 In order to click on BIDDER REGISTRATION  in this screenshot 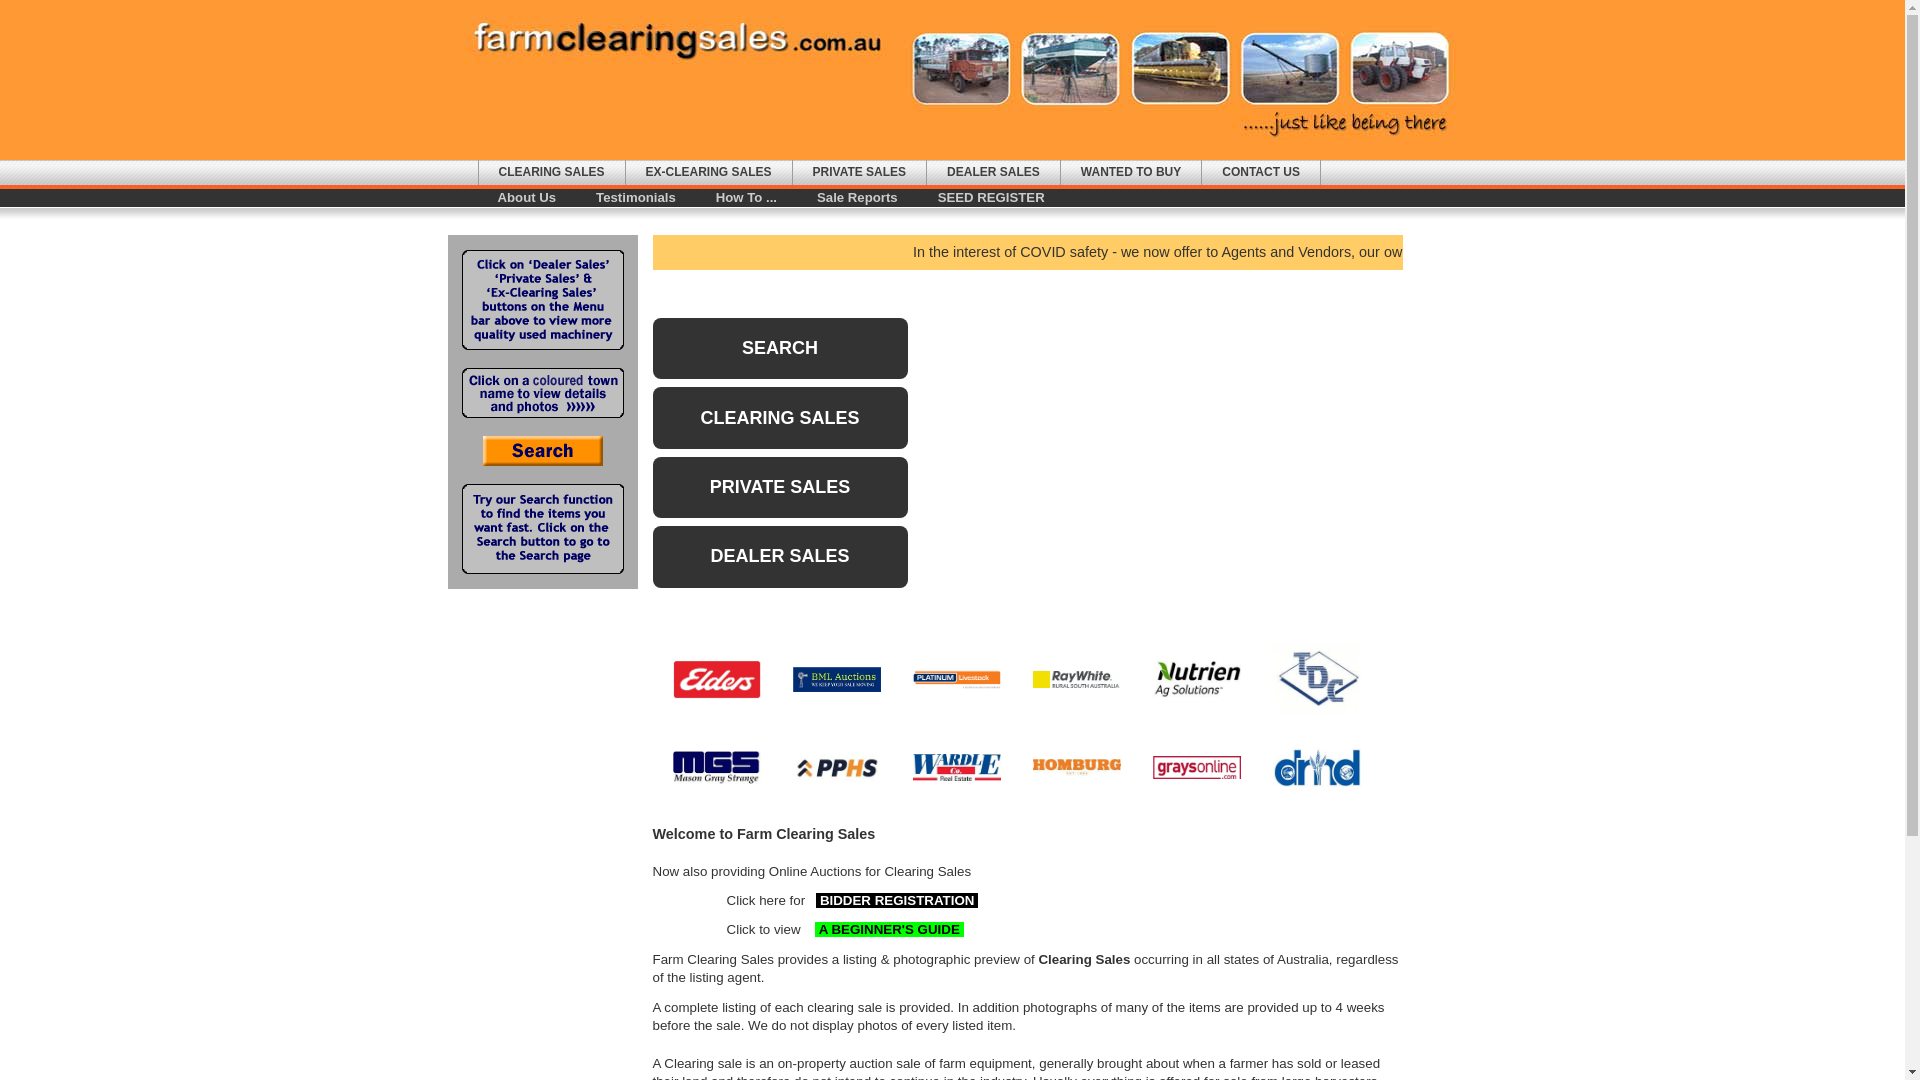, I will do `click(897, 900)`.